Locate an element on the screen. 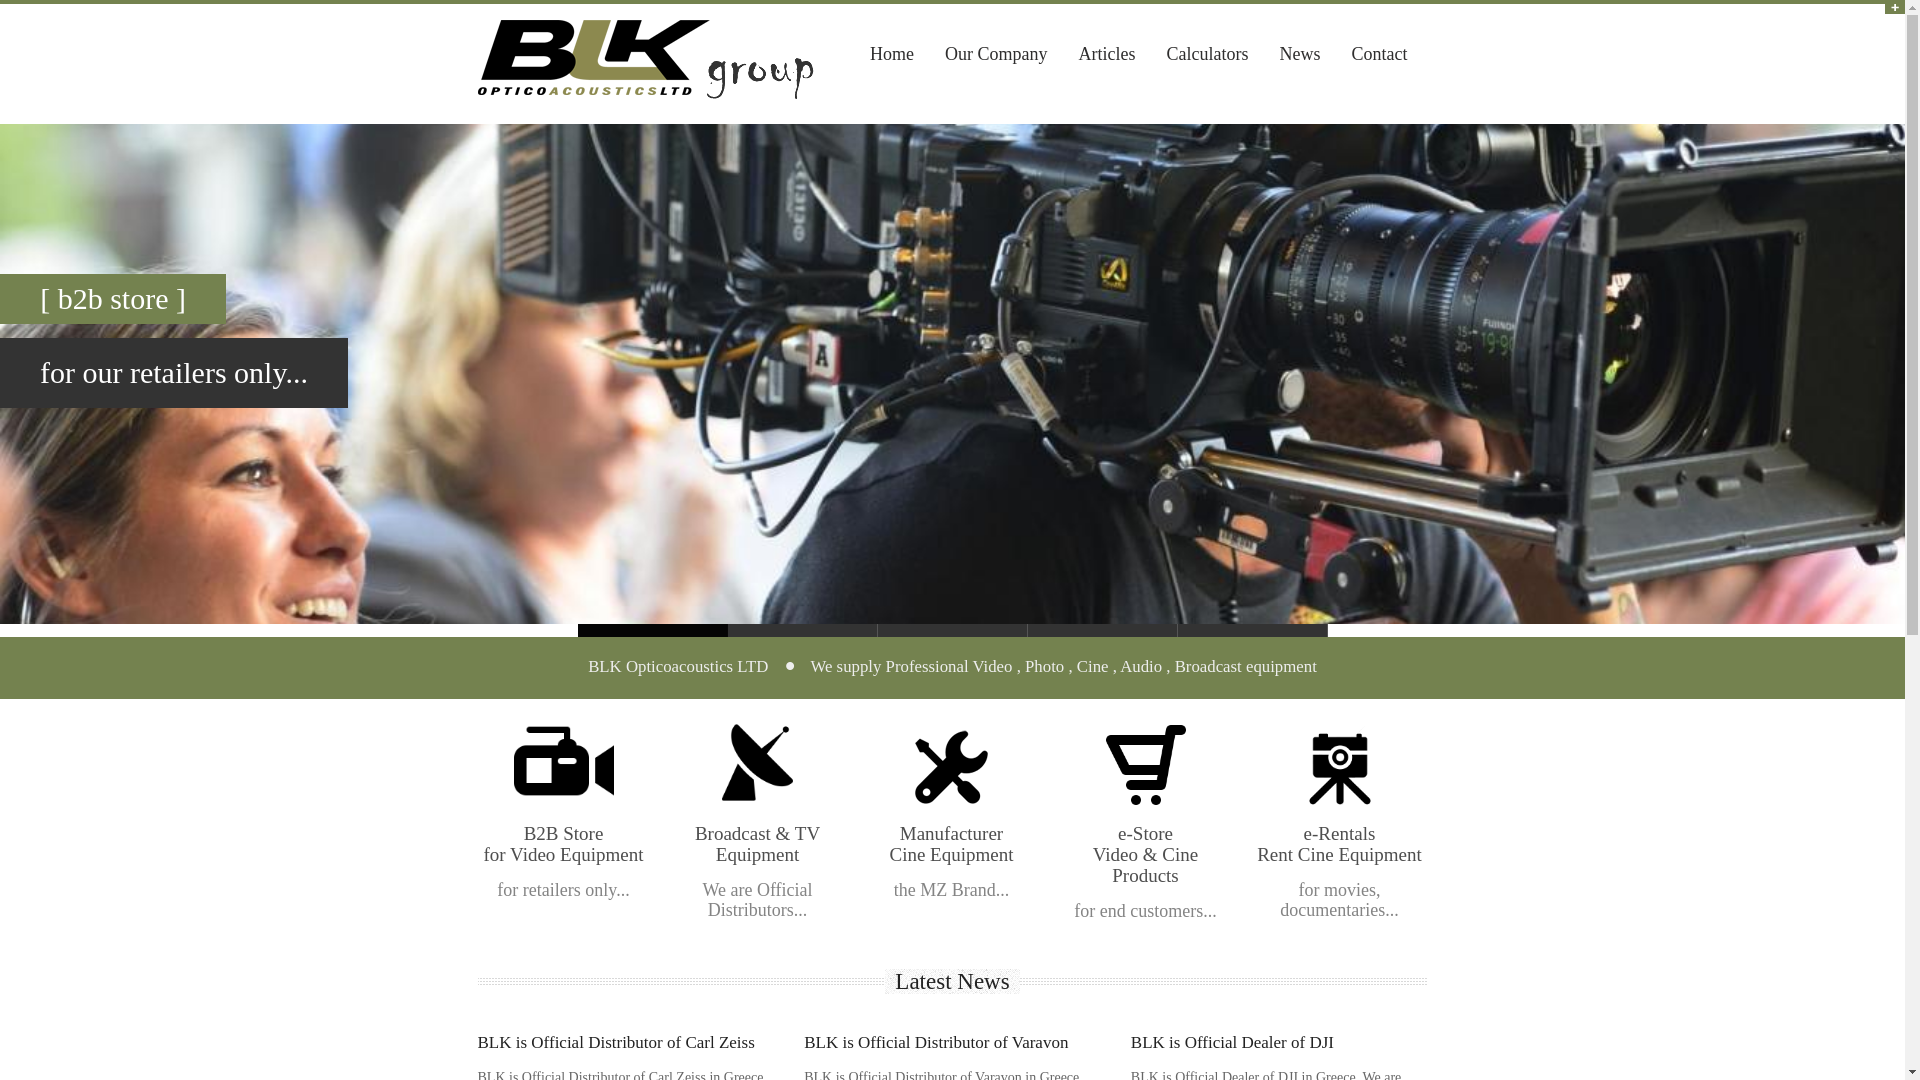 The height and width of the screenshot is (1080, 1920). Slide 1 is located at coordinates (1253, 630).